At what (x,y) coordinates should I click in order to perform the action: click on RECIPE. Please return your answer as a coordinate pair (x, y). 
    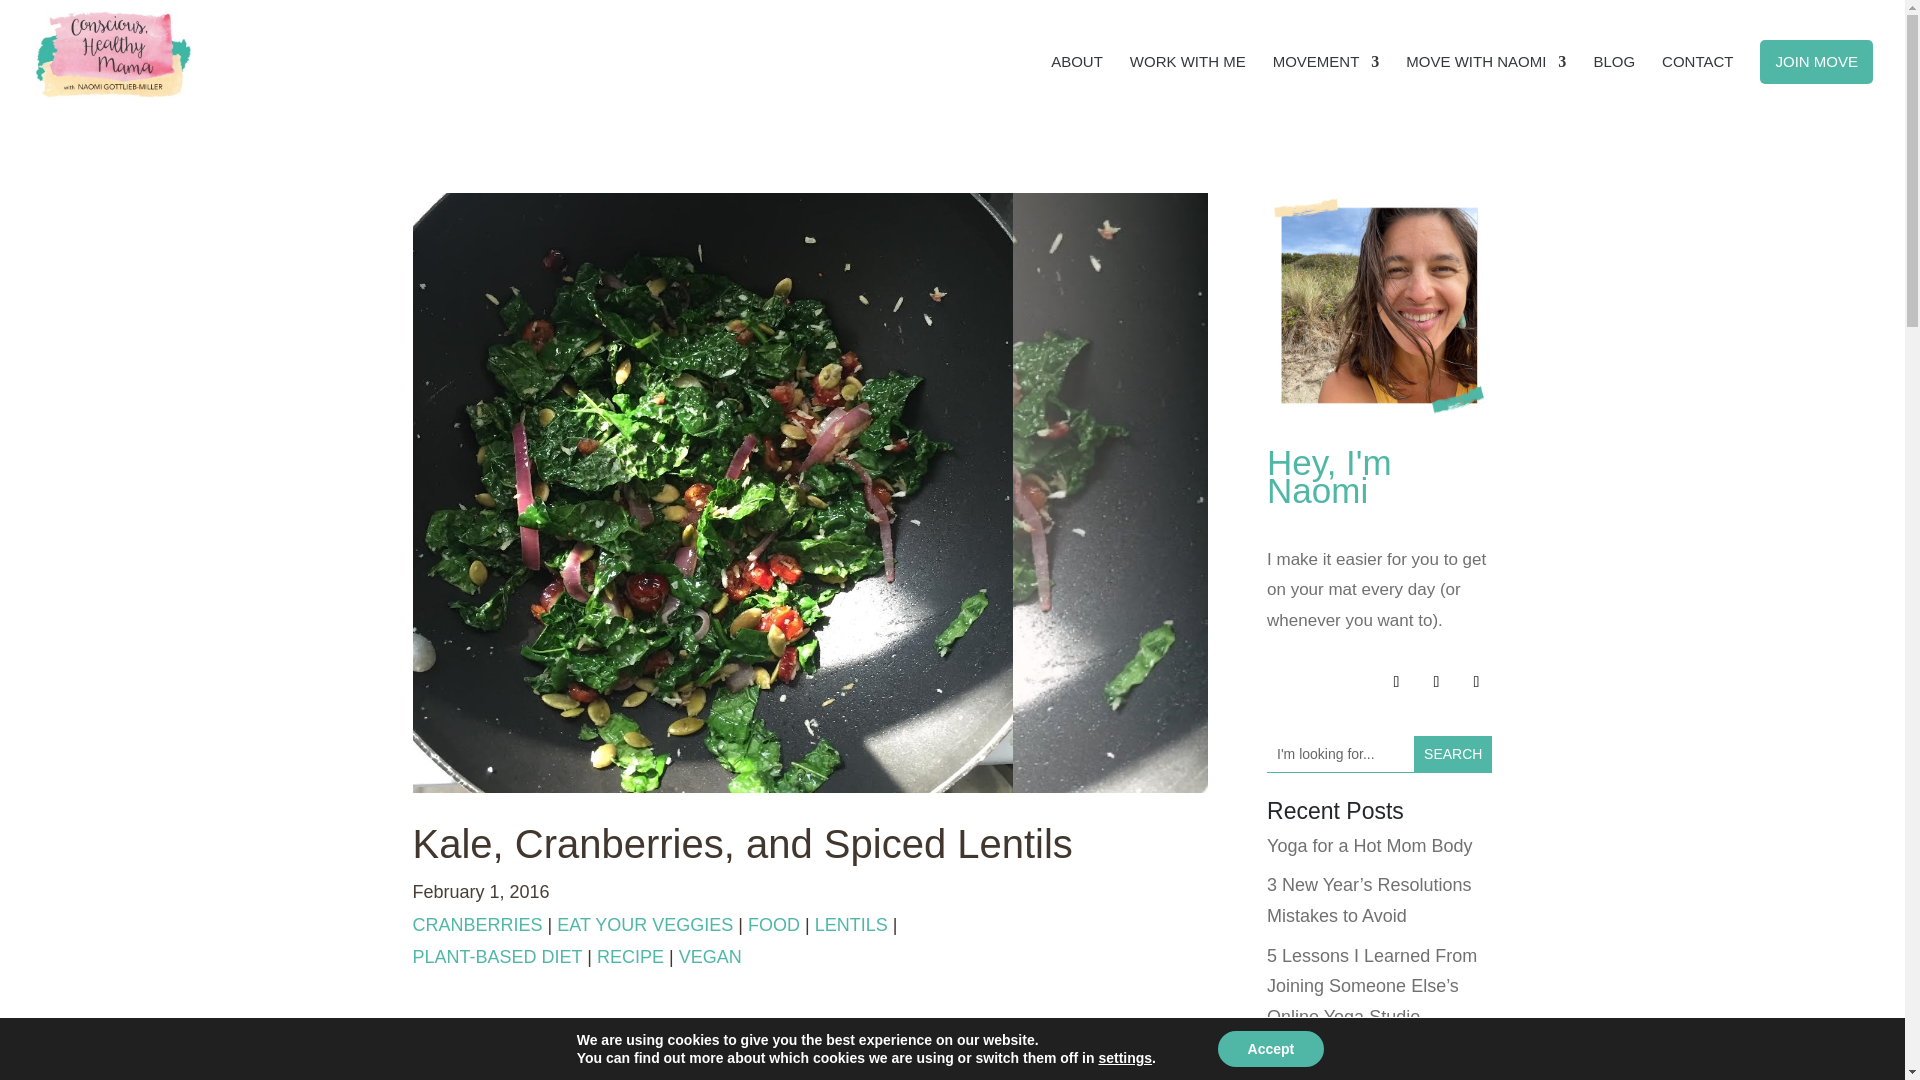
    Looking at the image, I should click on (630, 956).